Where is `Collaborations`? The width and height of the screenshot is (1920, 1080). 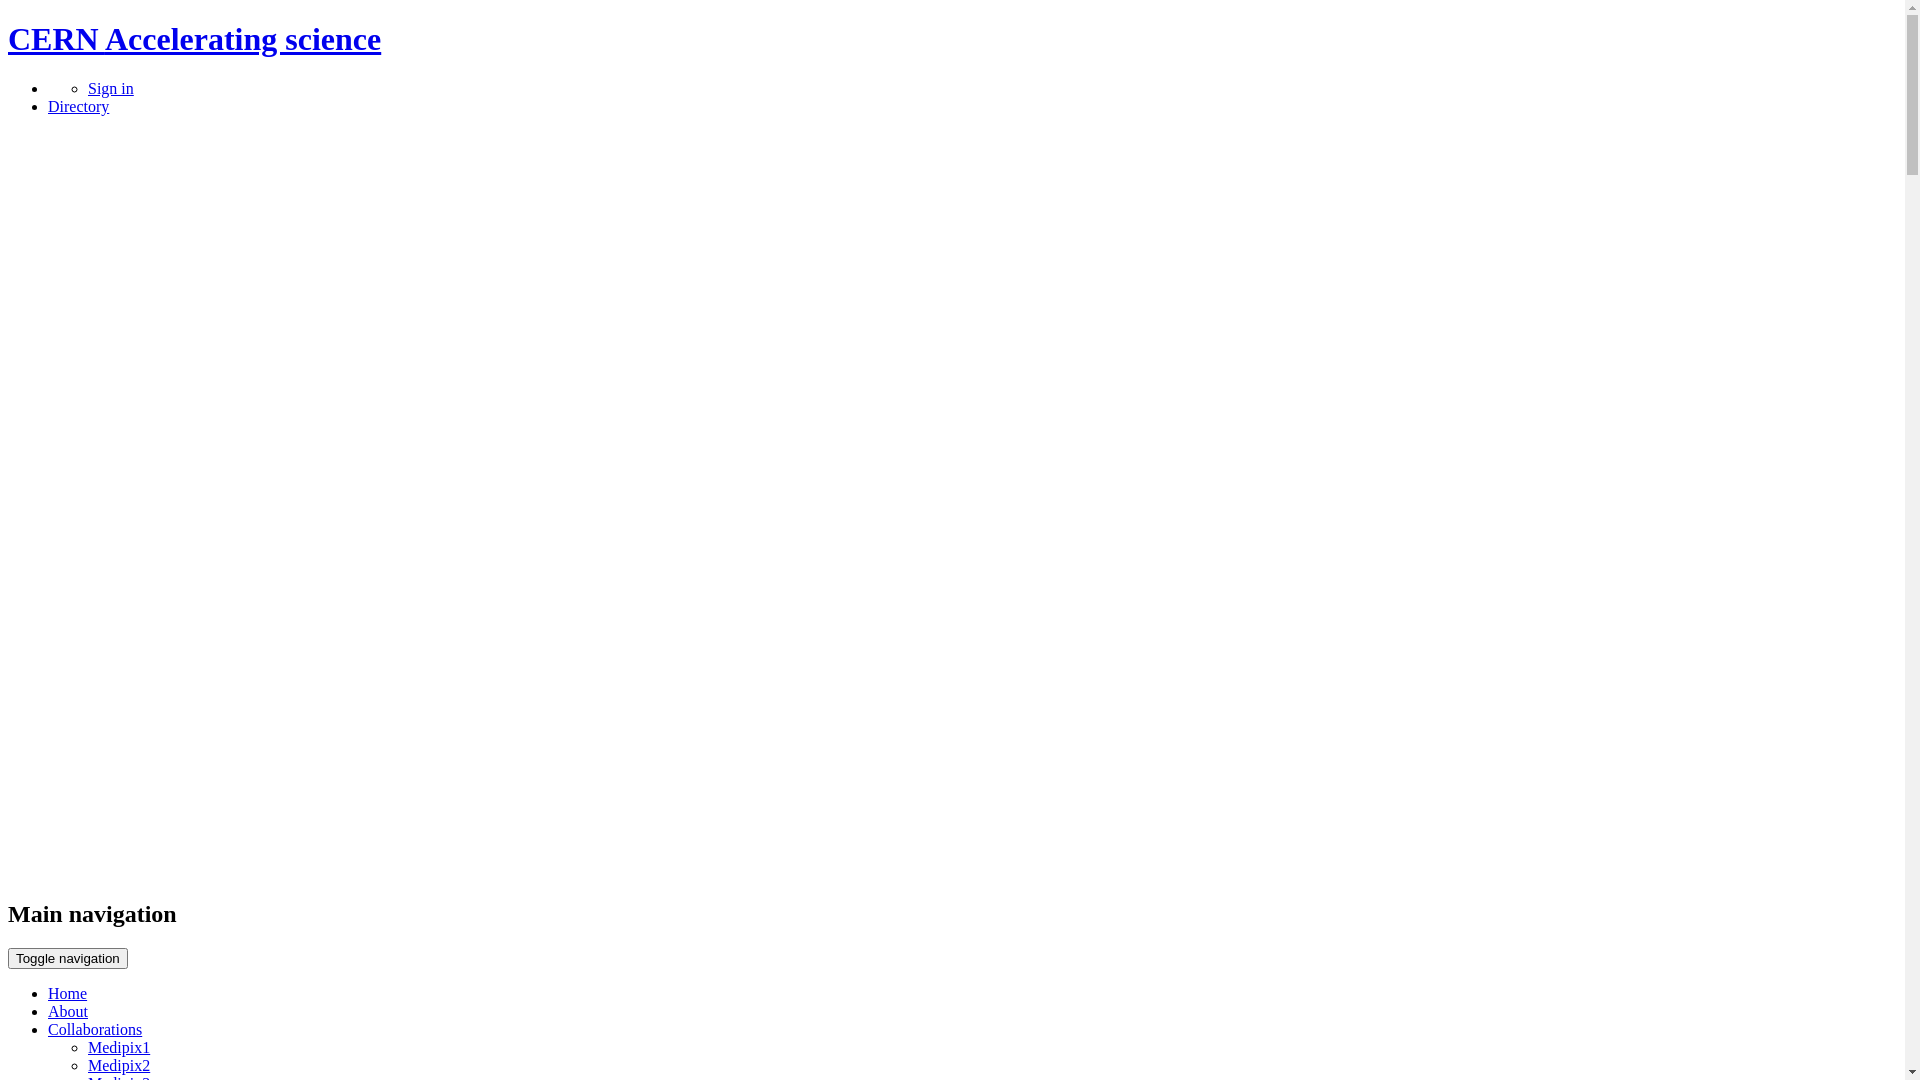 Collaborations is located at coordinates (95, 1030).